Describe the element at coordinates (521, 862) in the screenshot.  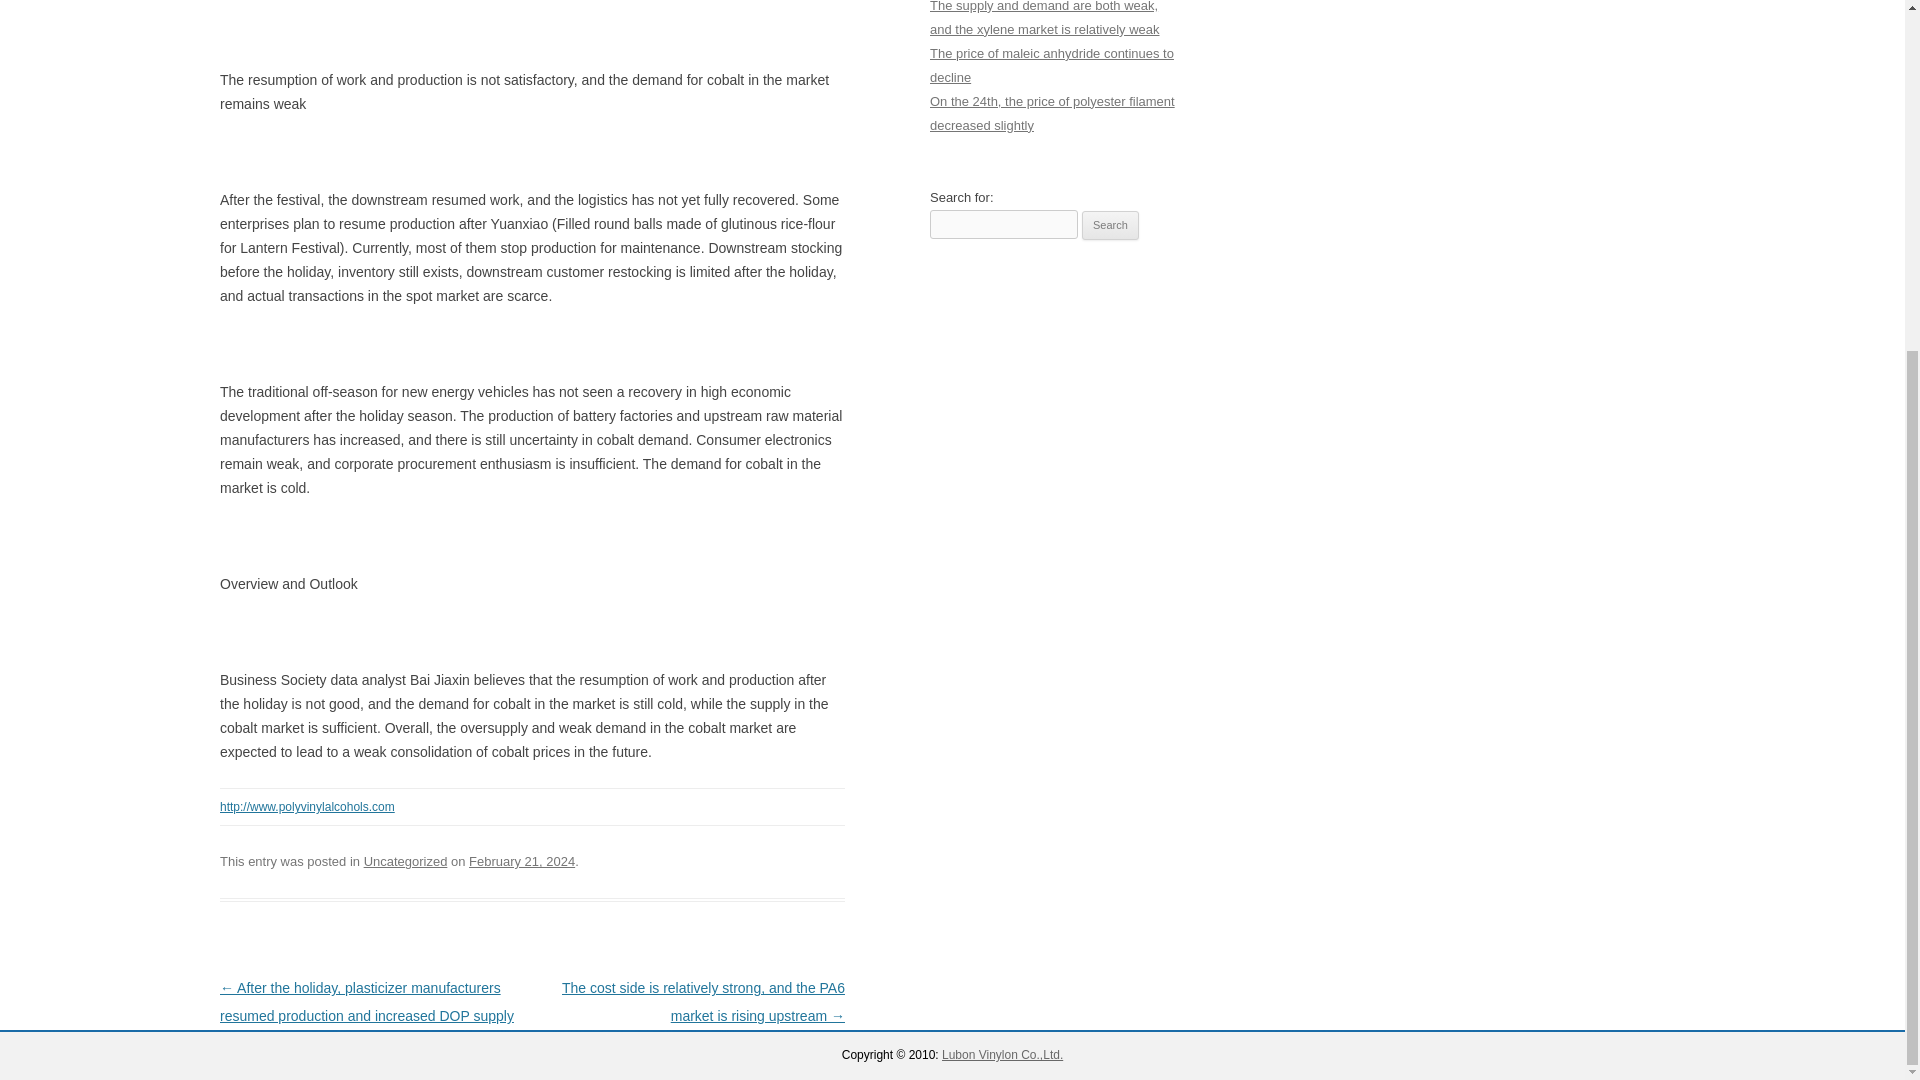
I see `3:32 am` at that location.